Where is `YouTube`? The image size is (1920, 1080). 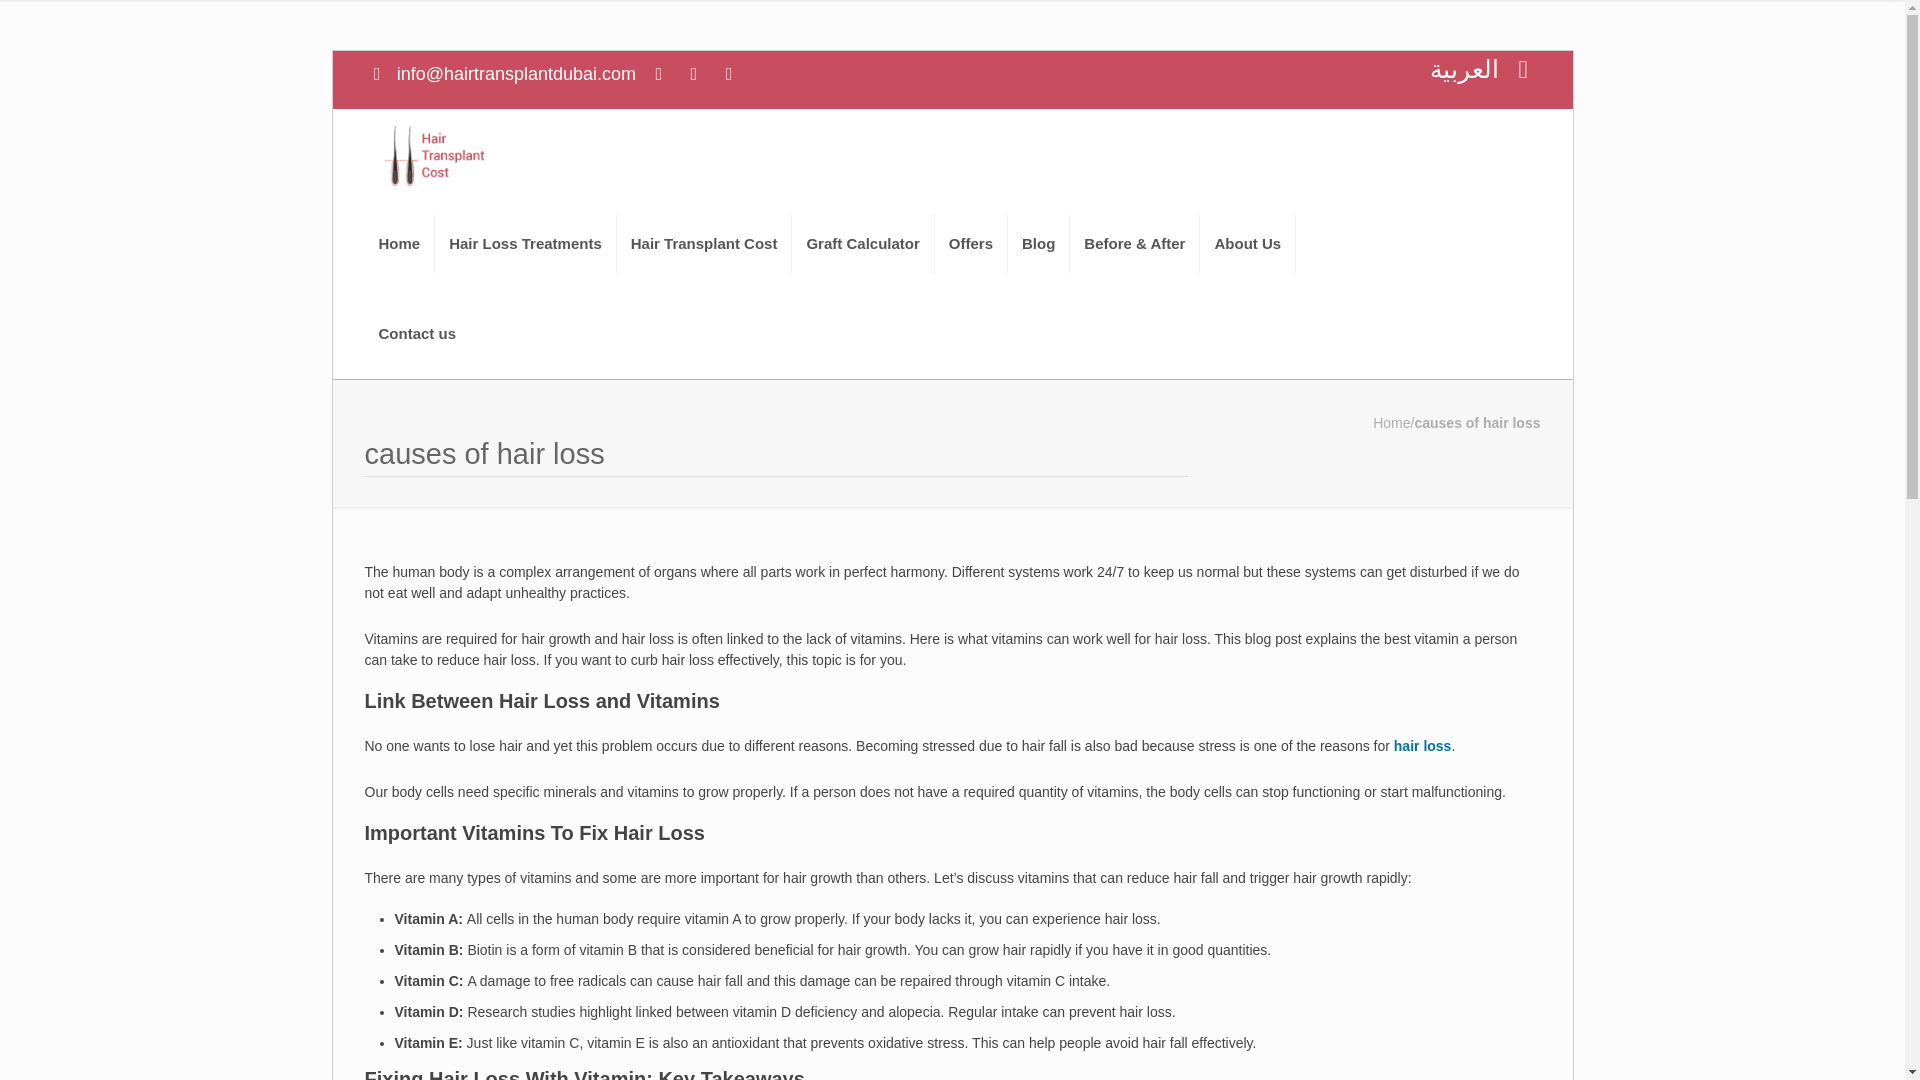 YouTube is located at coordinates (728, 74).